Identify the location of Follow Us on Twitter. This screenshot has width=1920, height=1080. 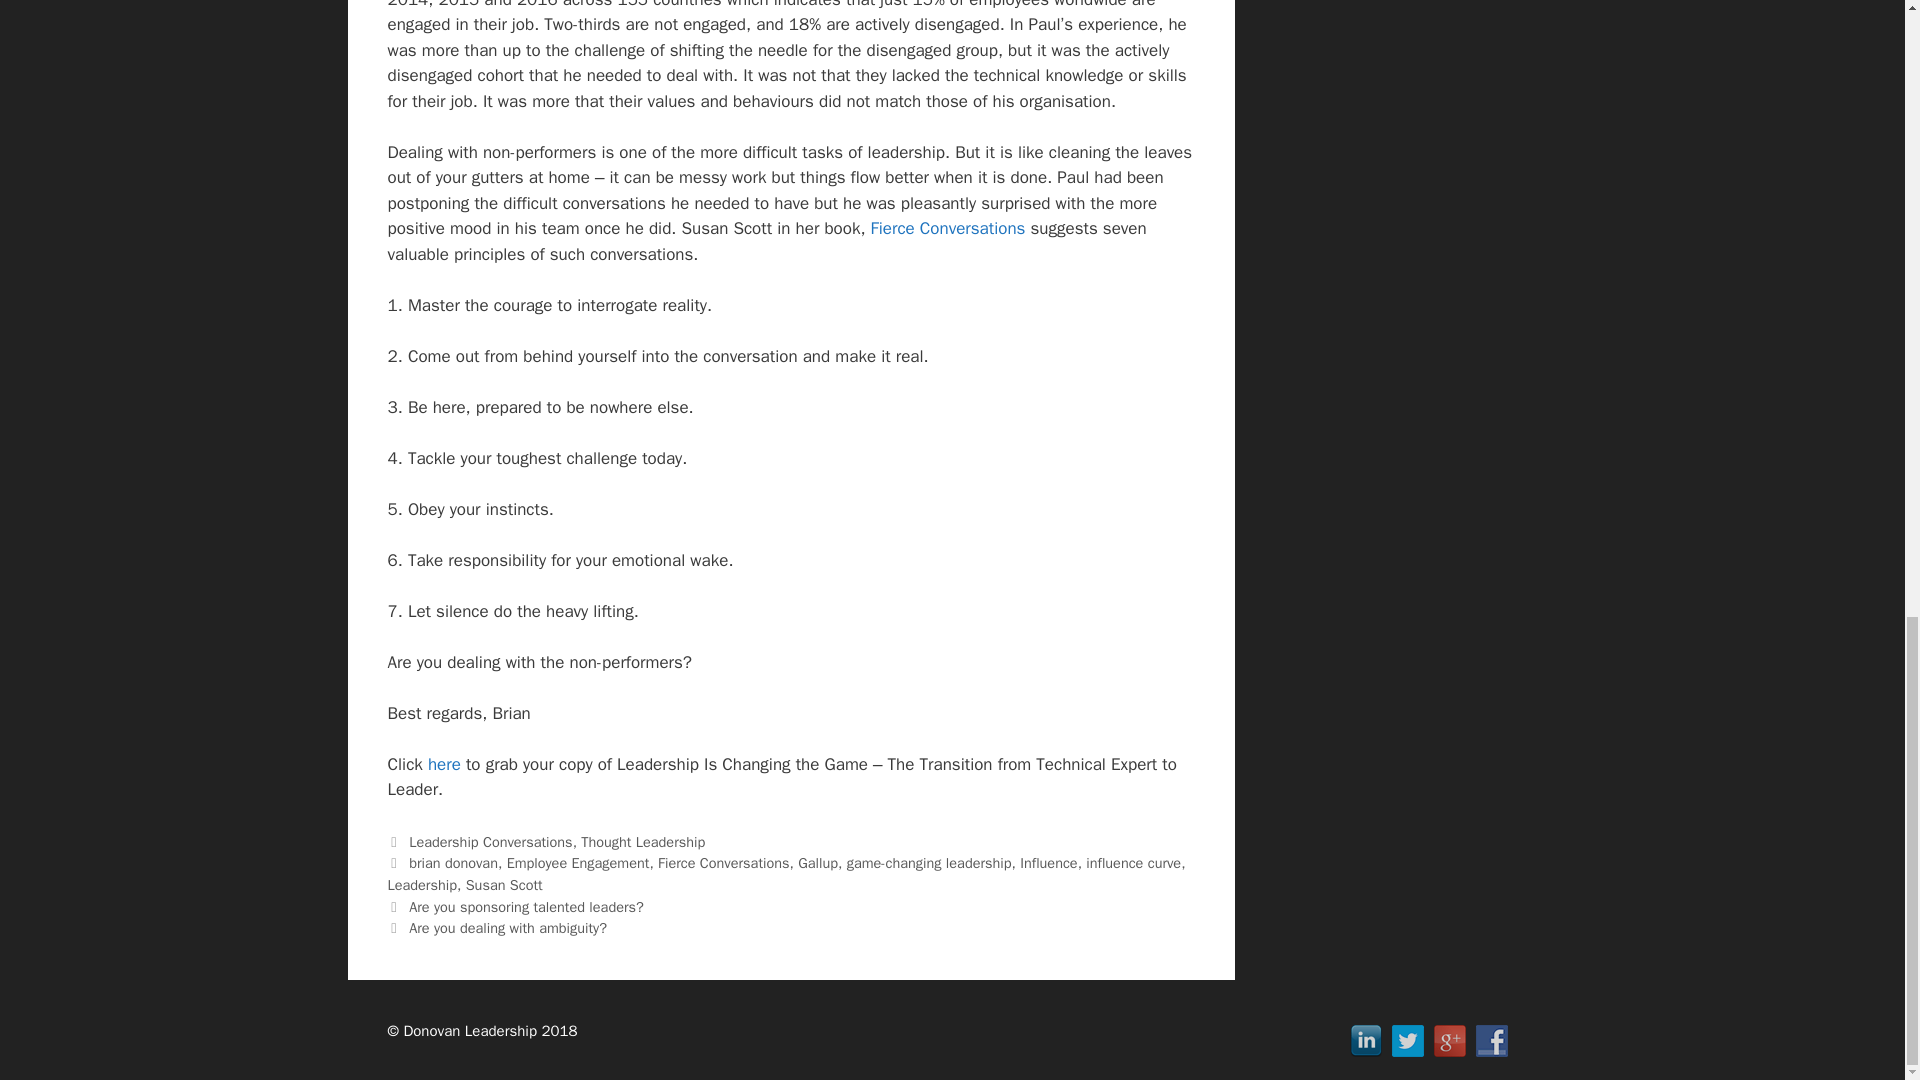
(1408, 1040).